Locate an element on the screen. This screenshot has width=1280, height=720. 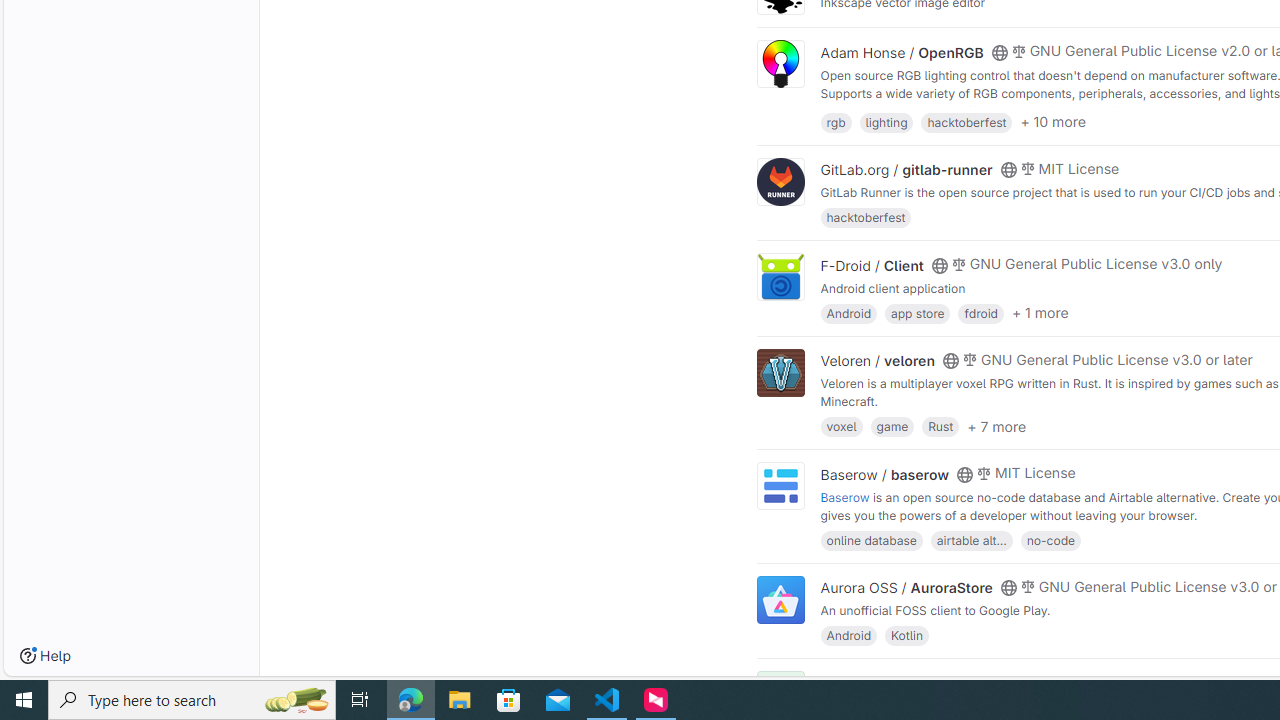
no-code is located at coordinates (1050, 540).